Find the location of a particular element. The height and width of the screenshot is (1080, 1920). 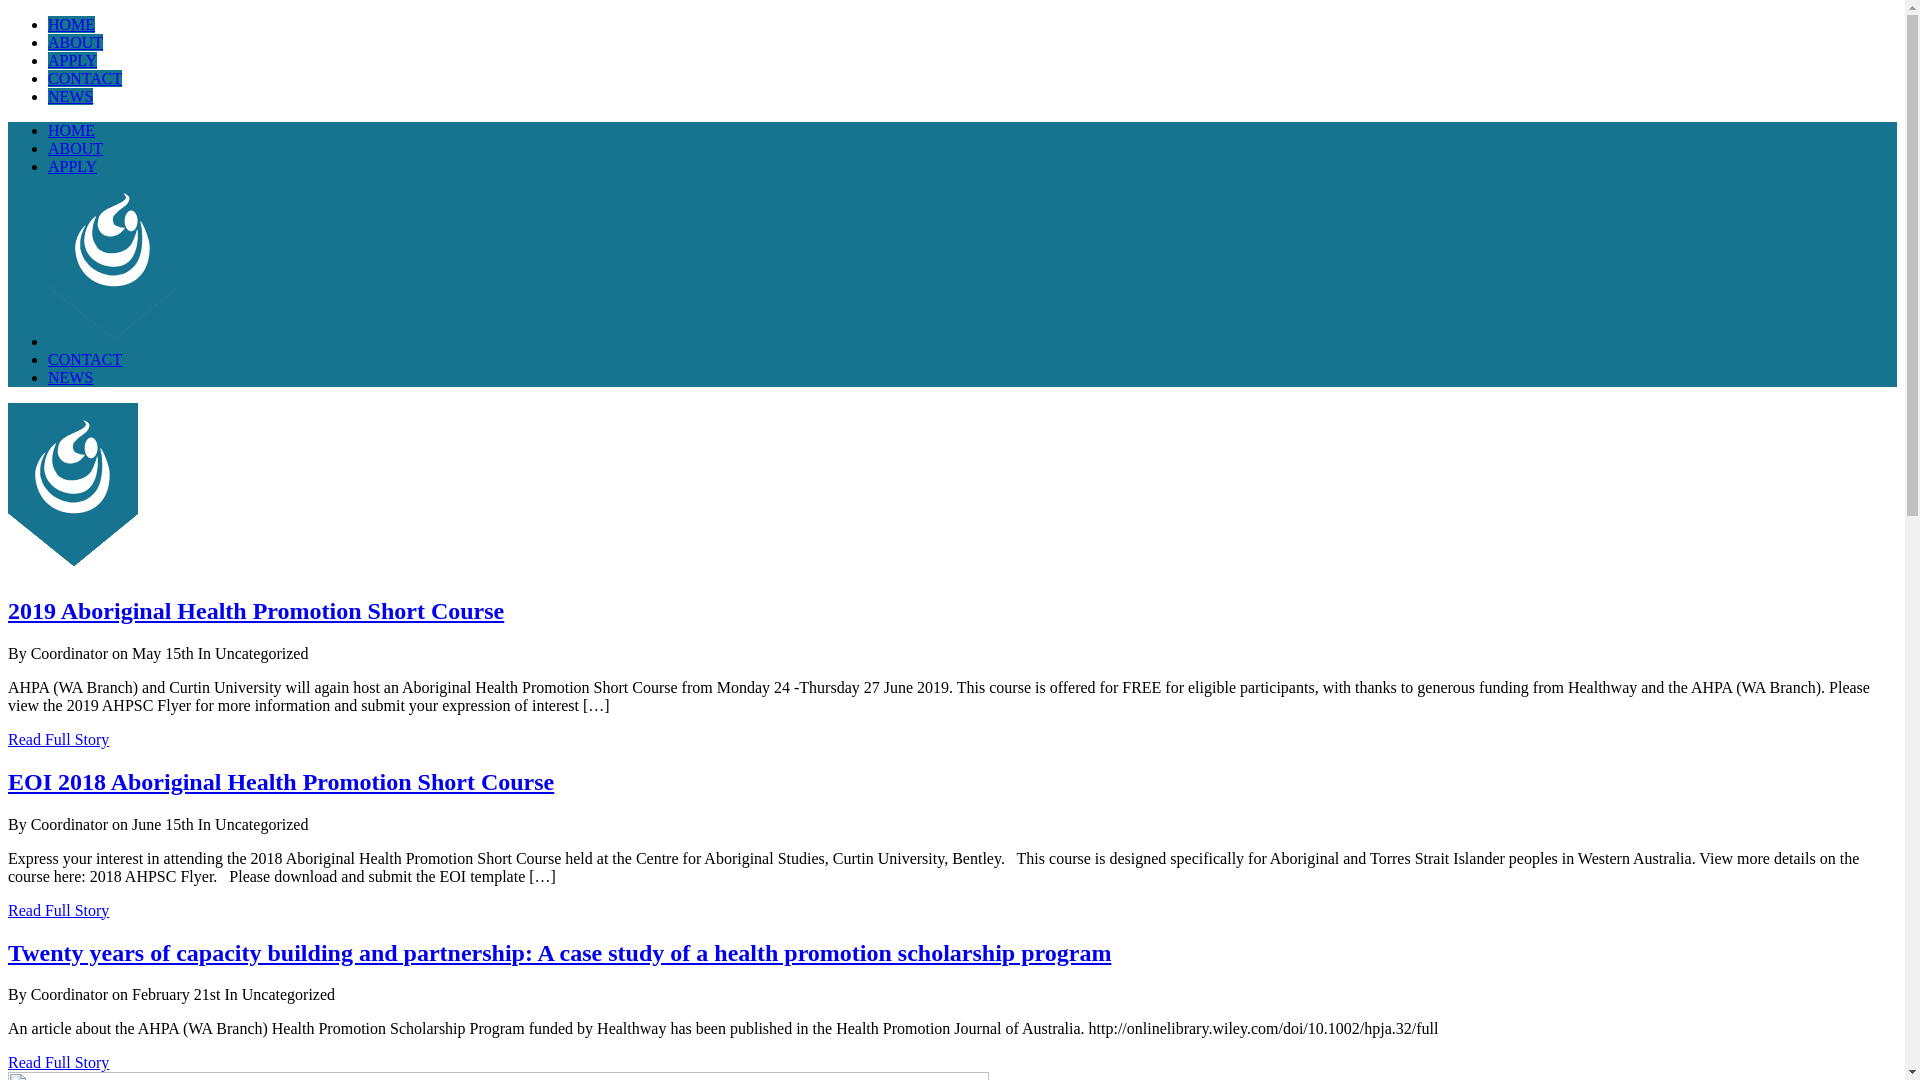

EOI 2018 Aboriginal Health Promotion Short Course is located at coordinates (281, 782).